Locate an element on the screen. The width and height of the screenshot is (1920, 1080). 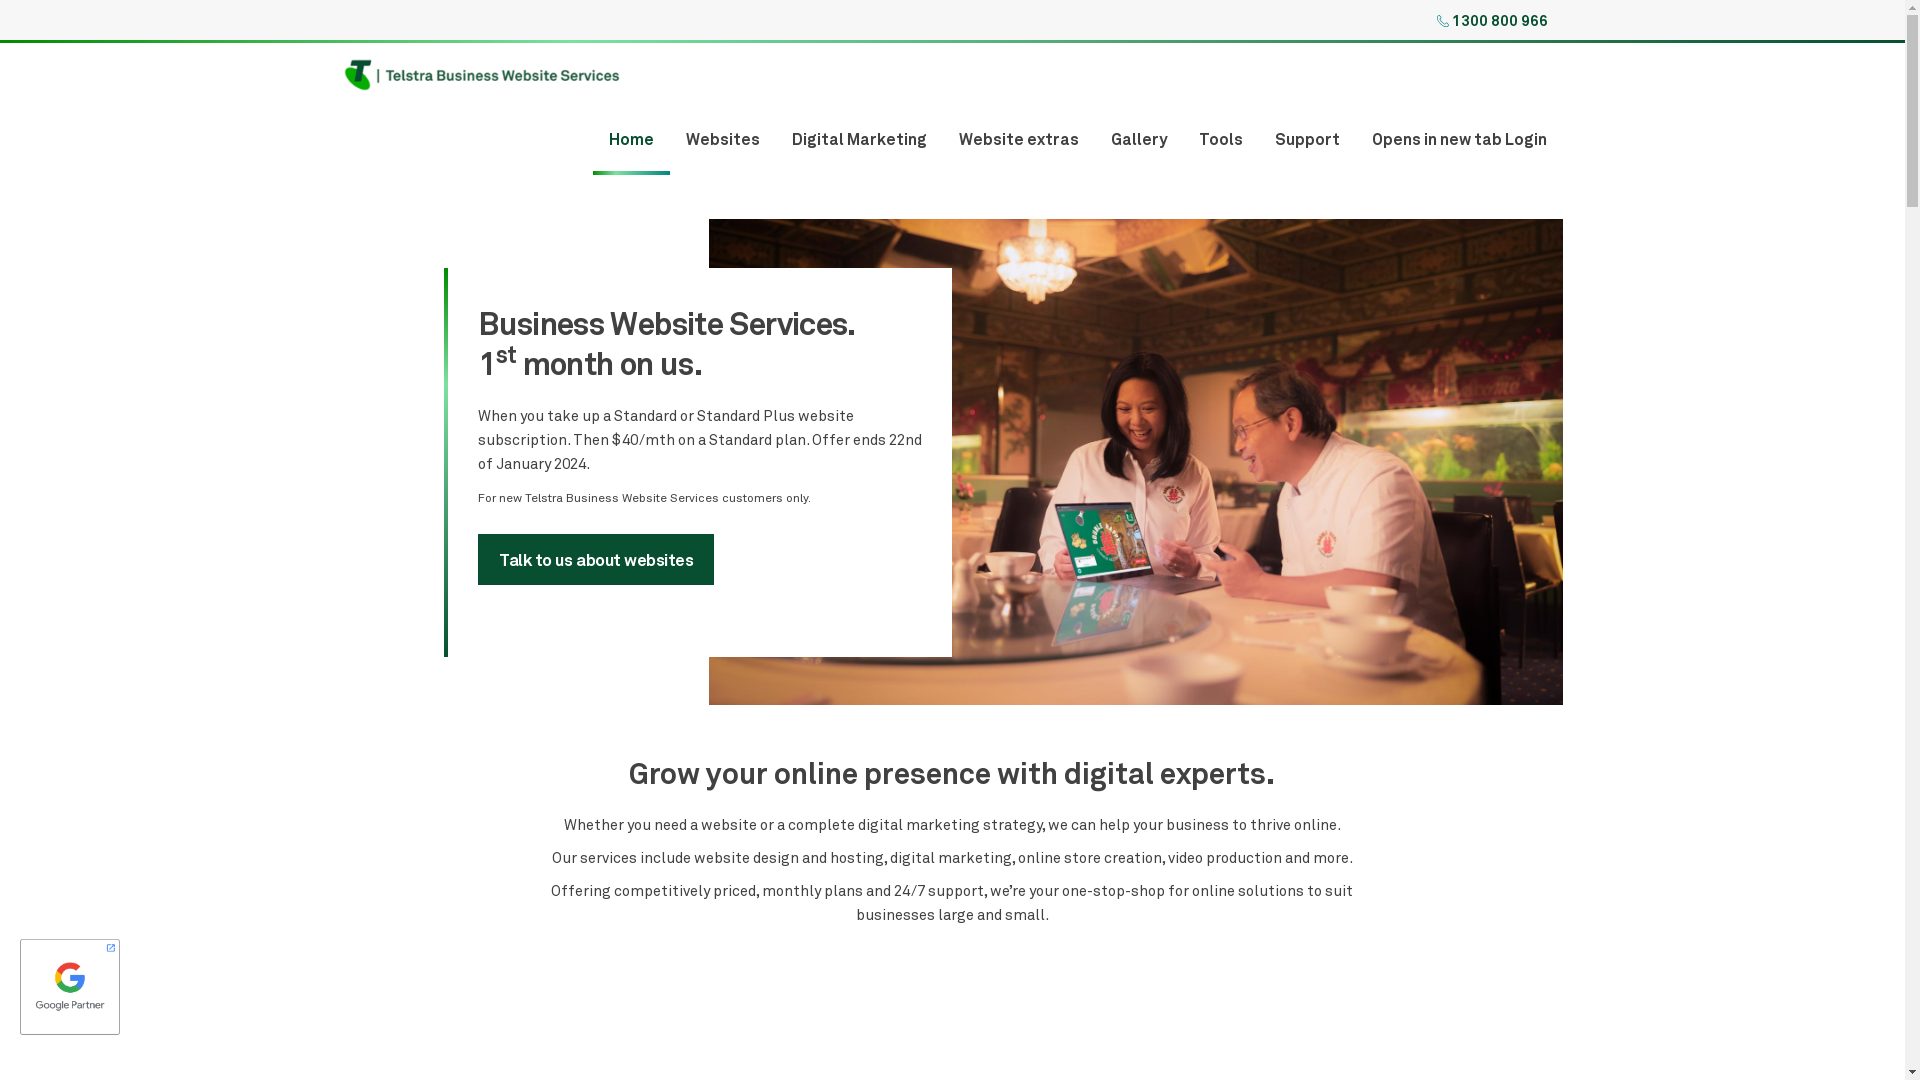
Websites is located at coordinates (723, 141).